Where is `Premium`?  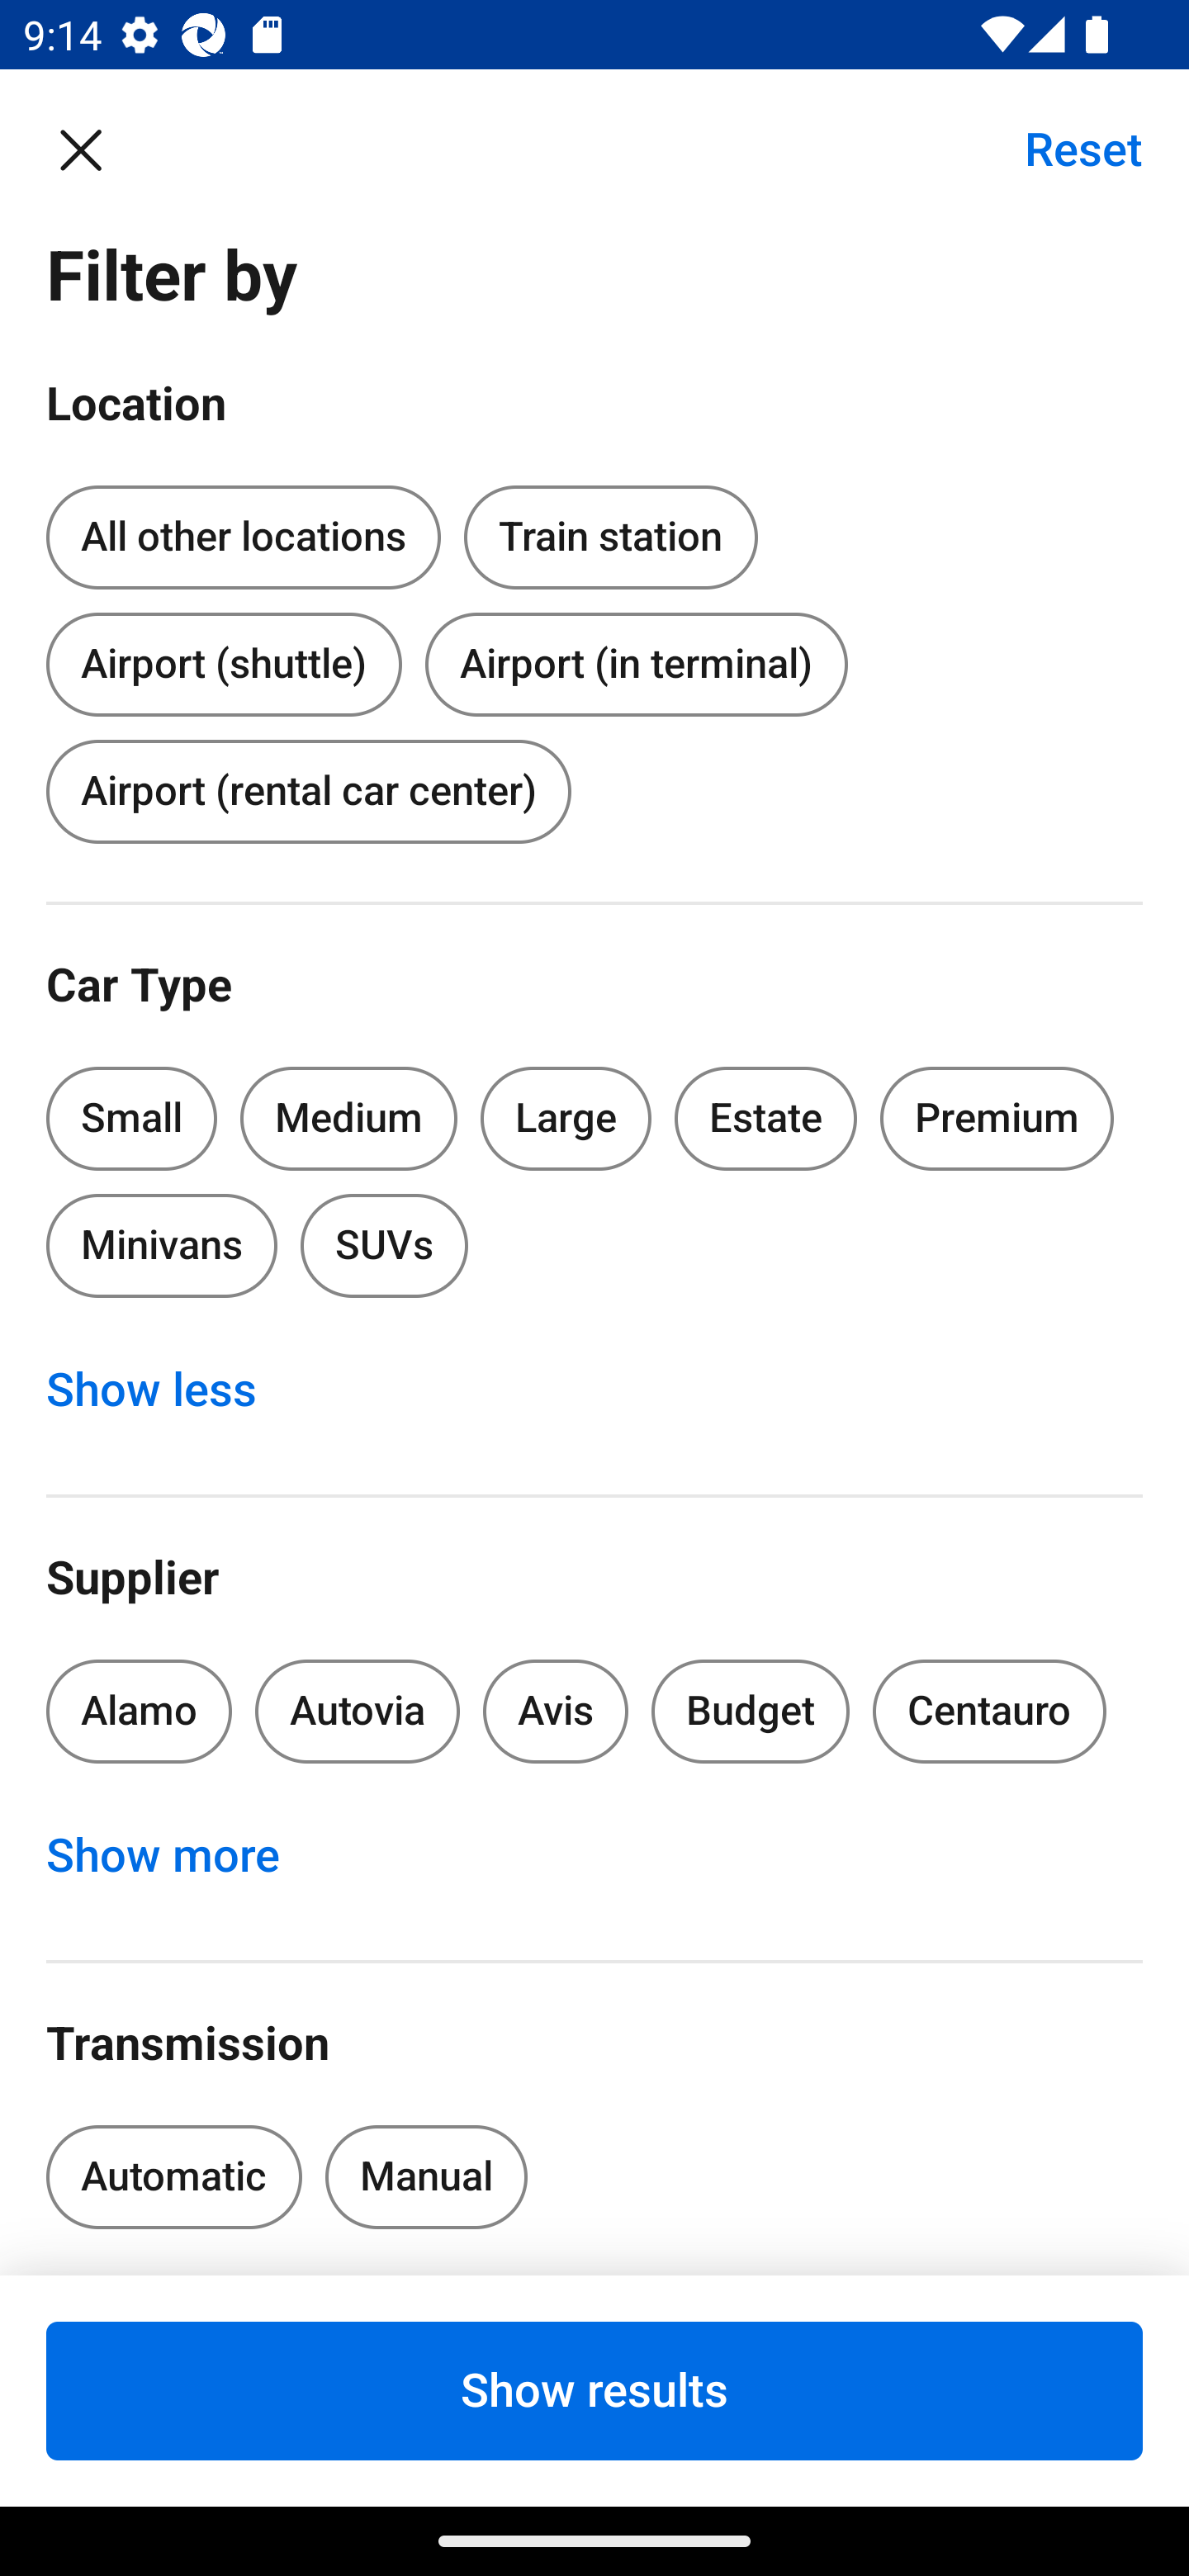
Premium is located at coordinates (997, 1118).